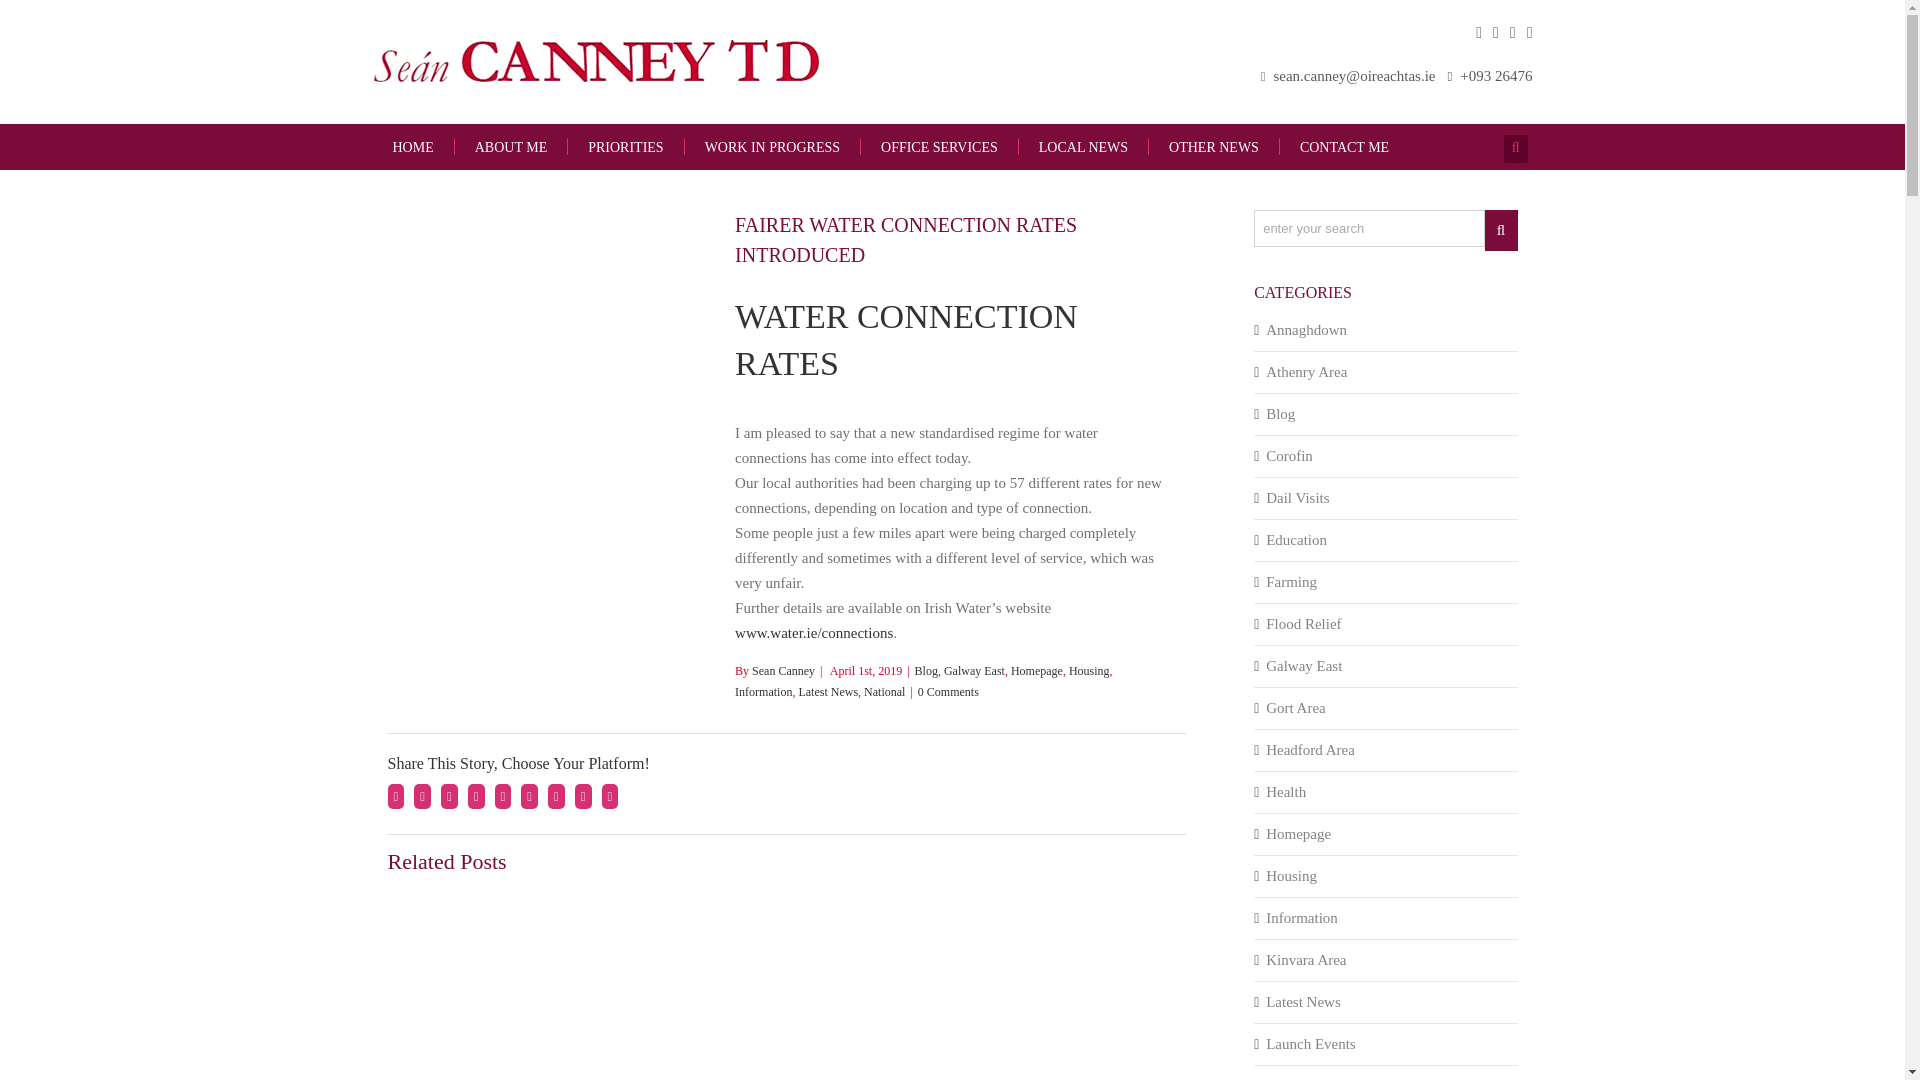 The height and width of the screenshot is (1080, 1920). I want to click on HOME, so click(412, 148).